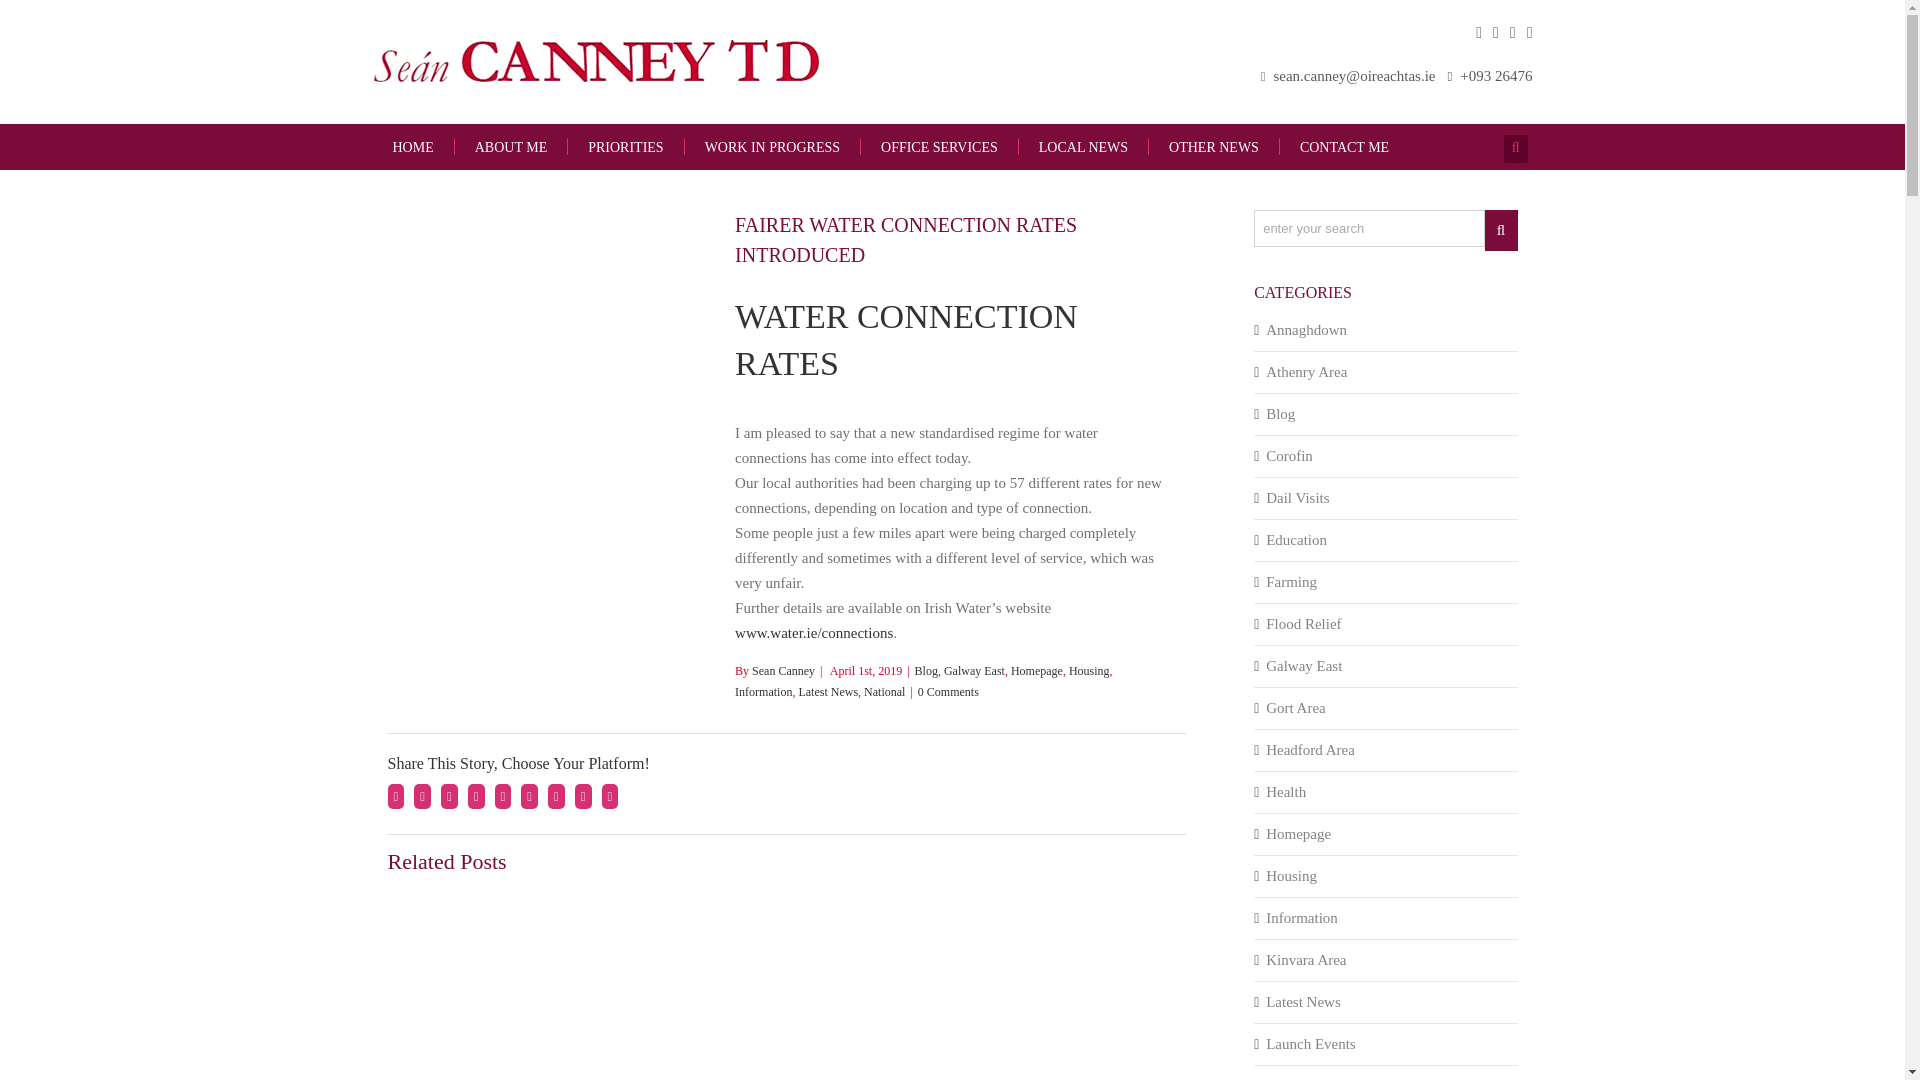 The height and width of the screenshot is (1080, 1920). I want to click on HOME, so click(412, 148).